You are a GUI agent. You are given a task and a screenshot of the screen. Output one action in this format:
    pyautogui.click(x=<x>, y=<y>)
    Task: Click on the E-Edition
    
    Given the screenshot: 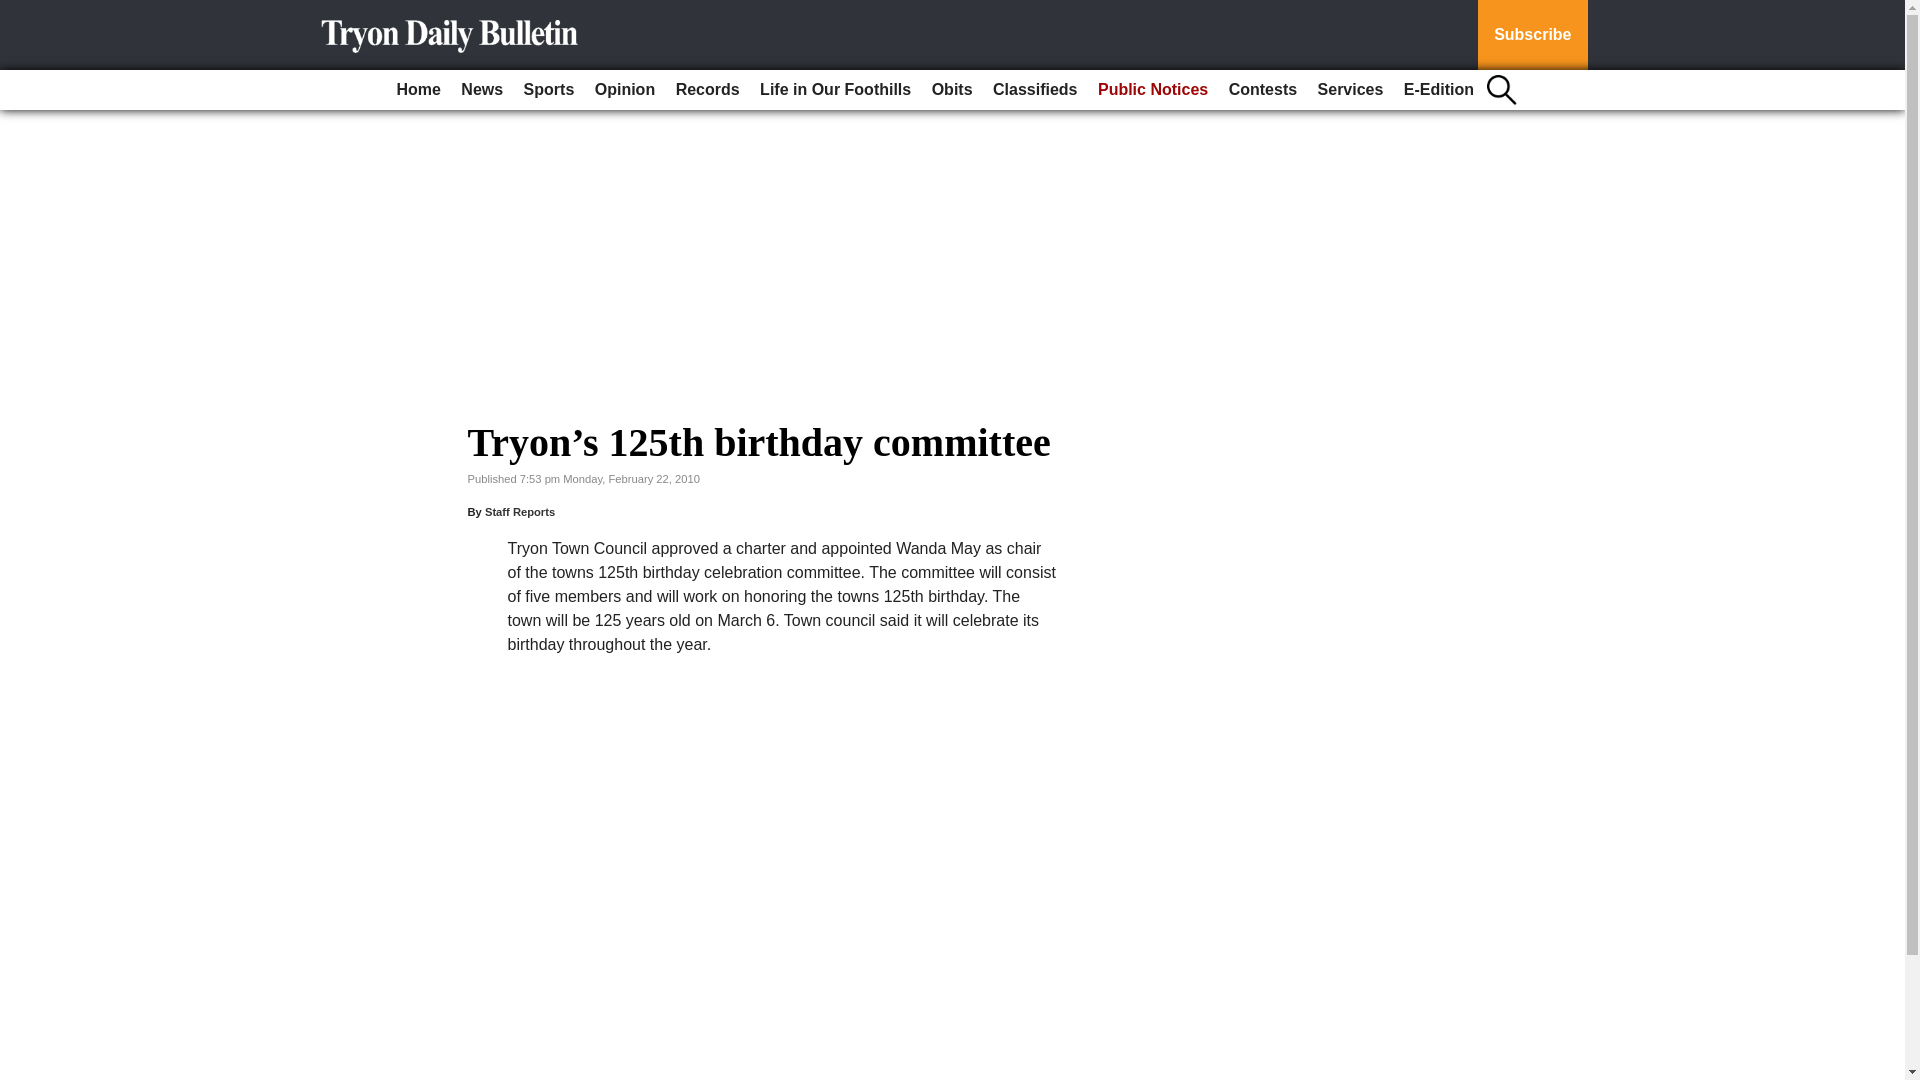 What is the action you would take?
    pyautogui.click(x=1438, y=90)
    